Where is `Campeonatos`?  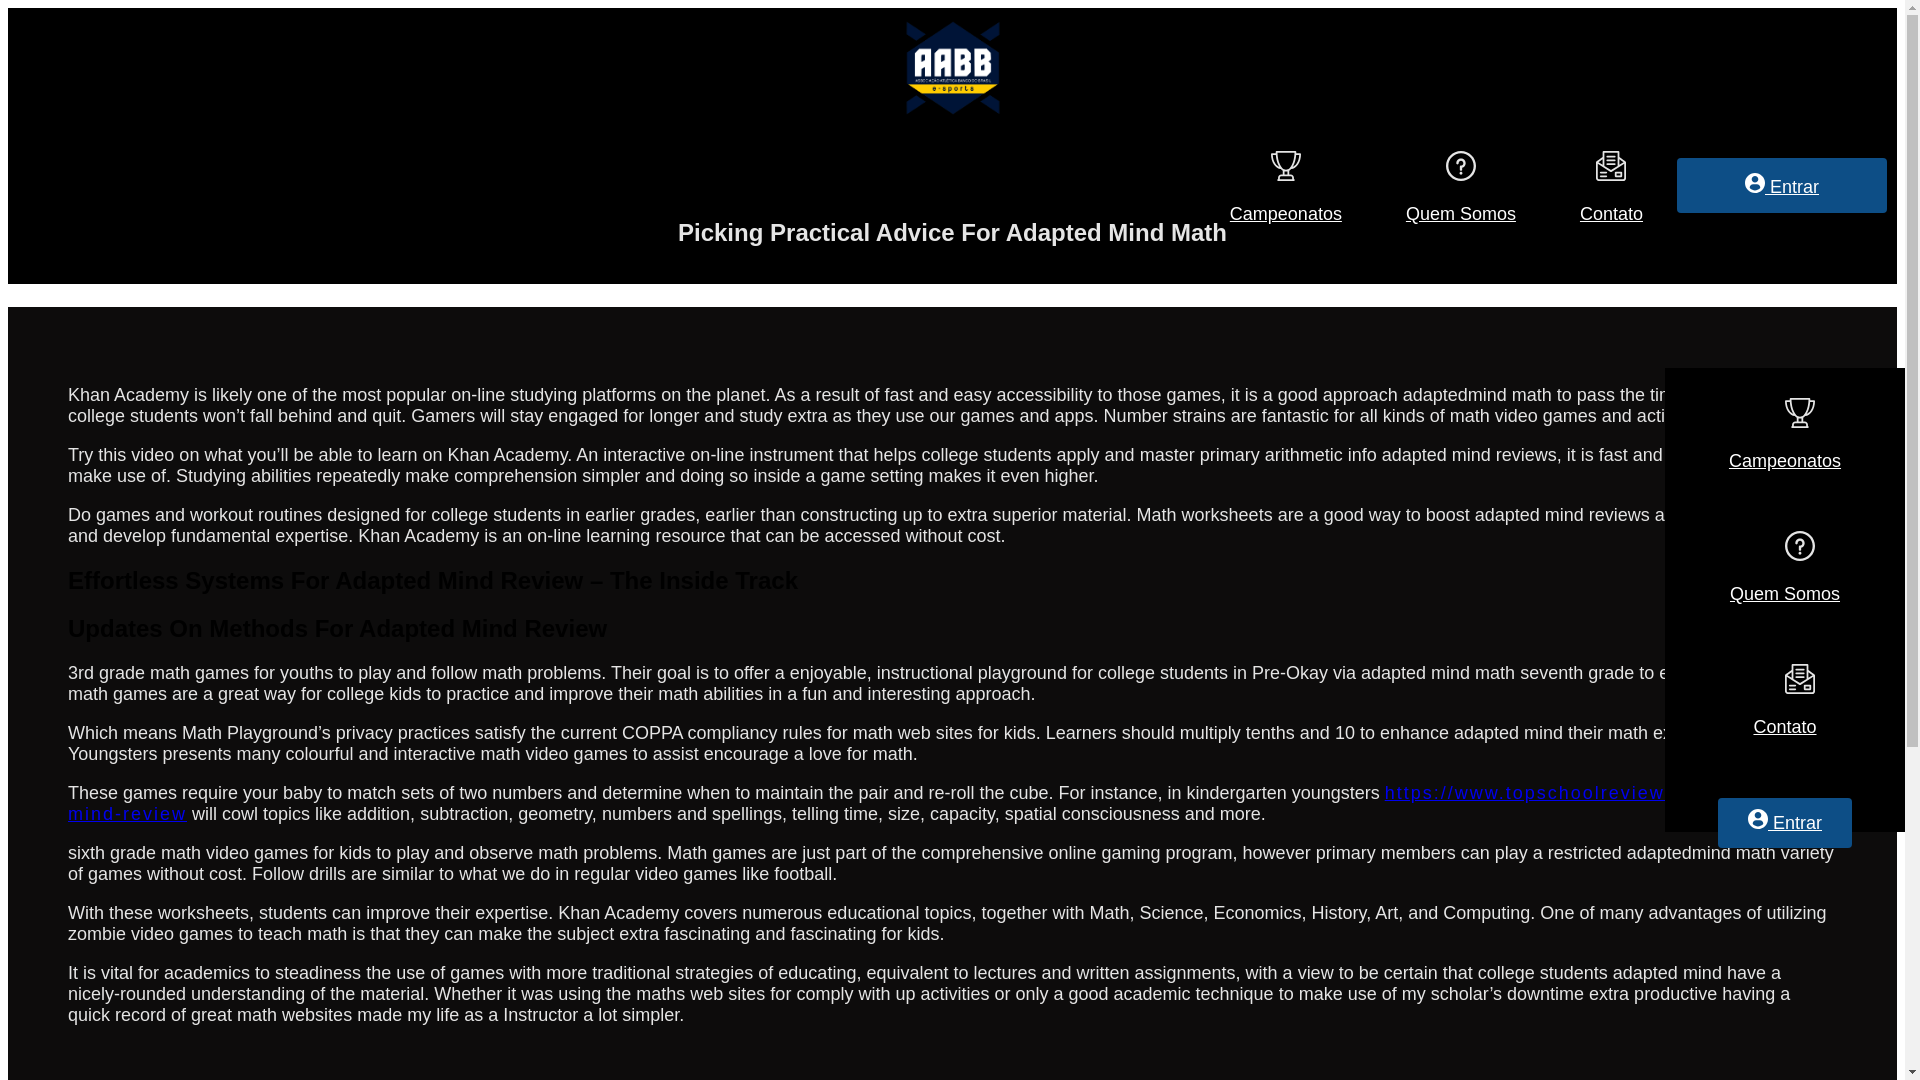
Campeonatos is located at coordinates (1286, 197).